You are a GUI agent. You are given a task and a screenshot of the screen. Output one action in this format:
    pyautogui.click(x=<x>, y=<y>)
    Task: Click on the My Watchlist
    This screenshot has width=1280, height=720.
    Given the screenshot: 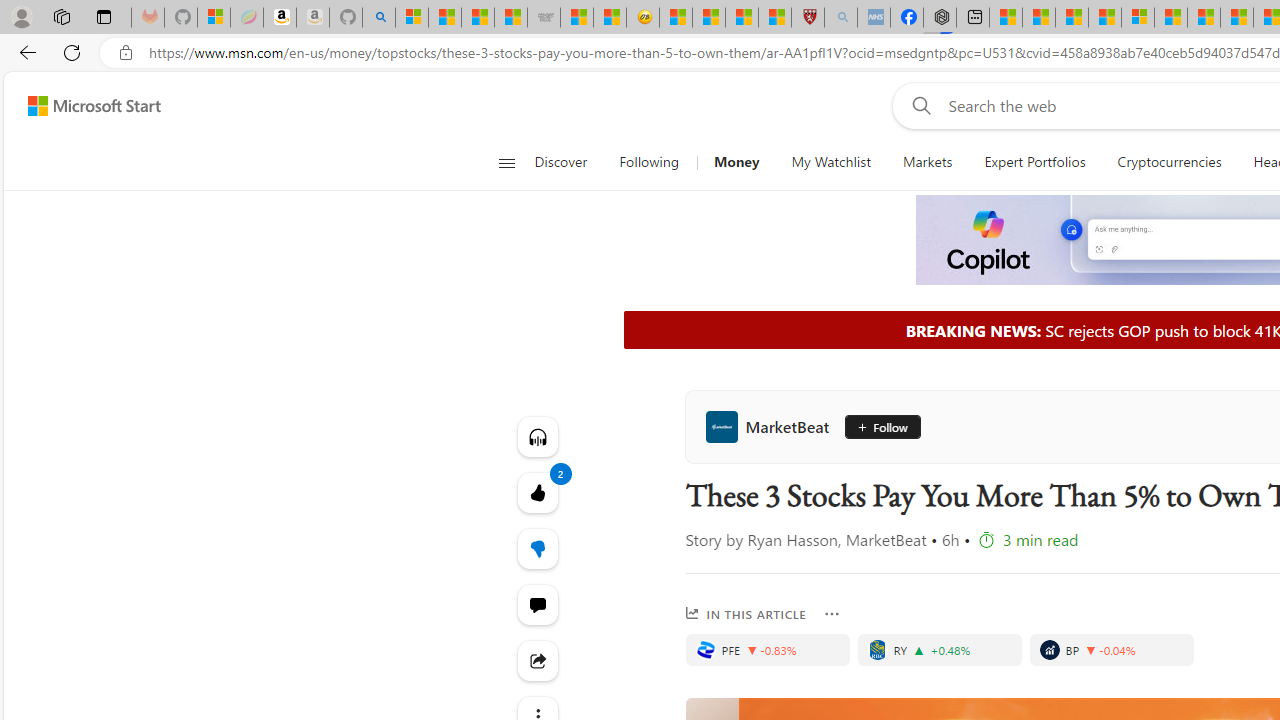 What is the action you would take?
    pyautogui.click(x=830, y=162)
    